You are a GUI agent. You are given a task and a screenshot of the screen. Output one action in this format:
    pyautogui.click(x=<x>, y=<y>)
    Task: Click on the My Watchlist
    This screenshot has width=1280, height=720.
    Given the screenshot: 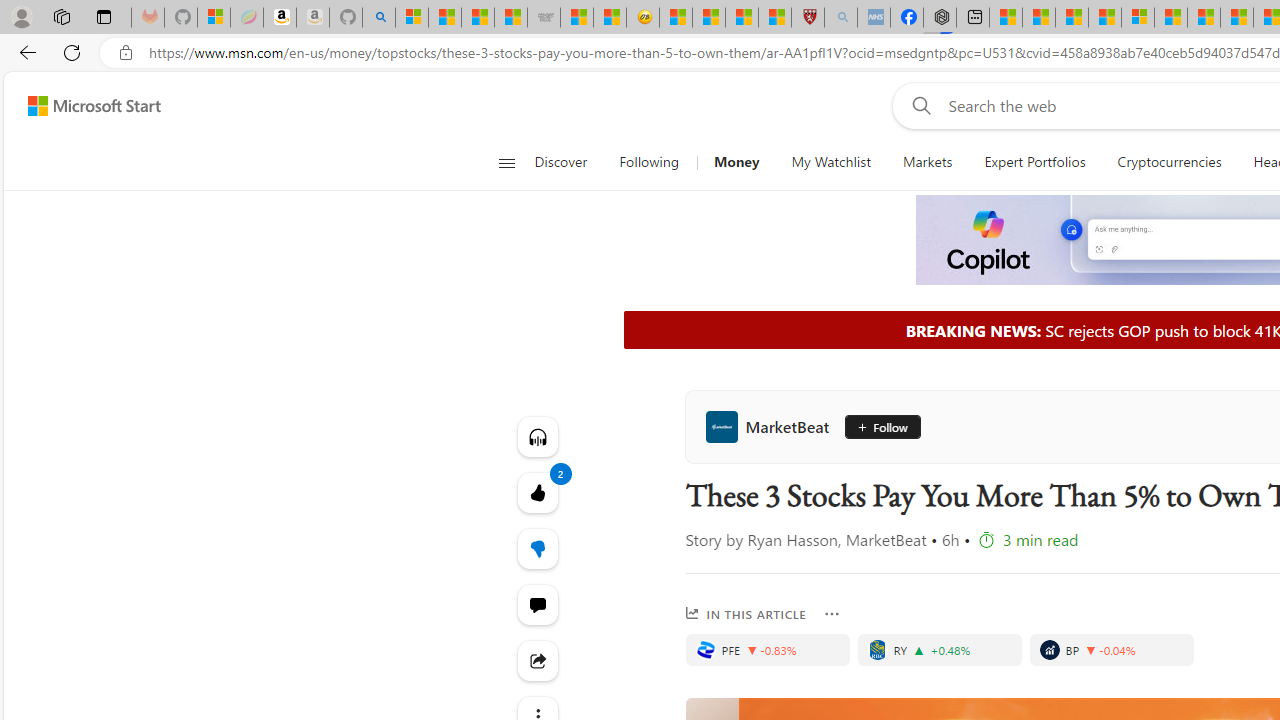 What is the action you would take?
    pyautogui.click(x=830, y=162)
    